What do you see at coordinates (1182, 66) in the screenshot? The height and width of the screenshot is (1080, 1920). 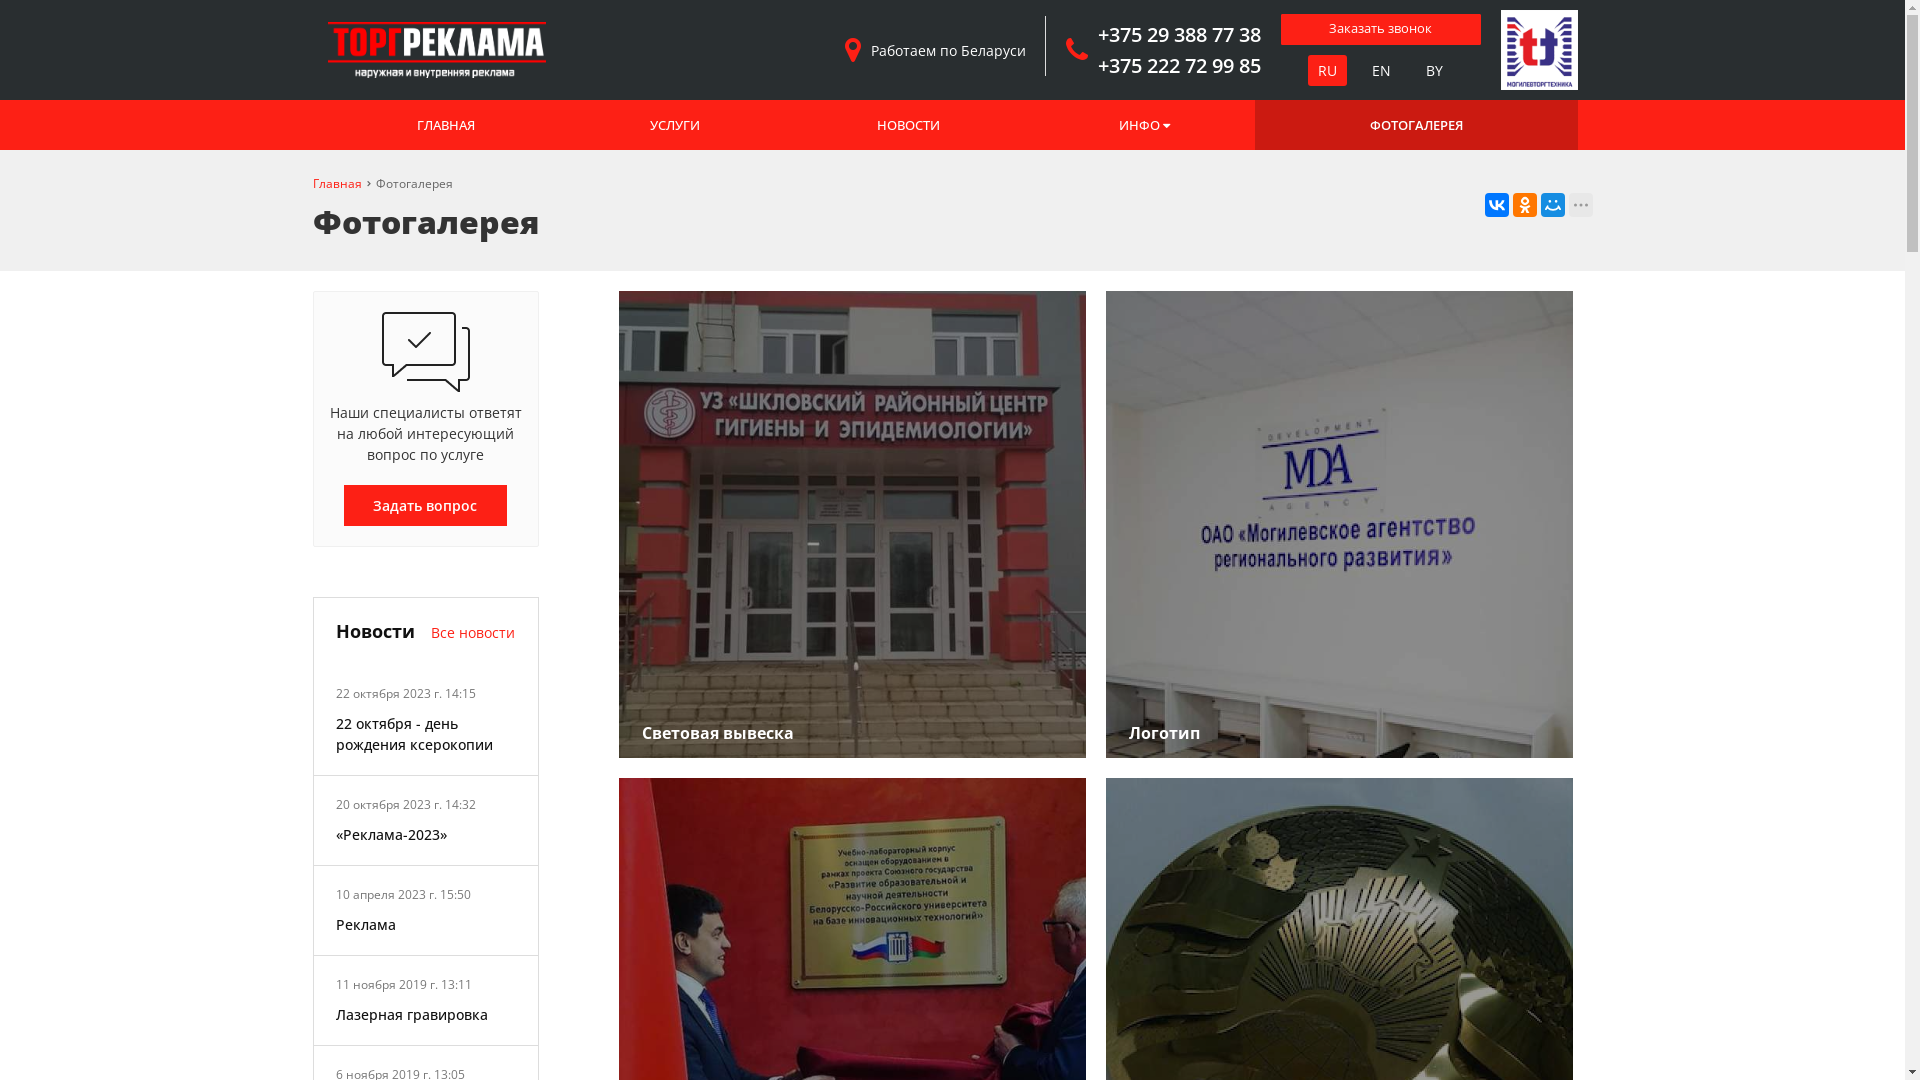 I see `+375 222 72 99 85` at bounding box center [1182, 66].